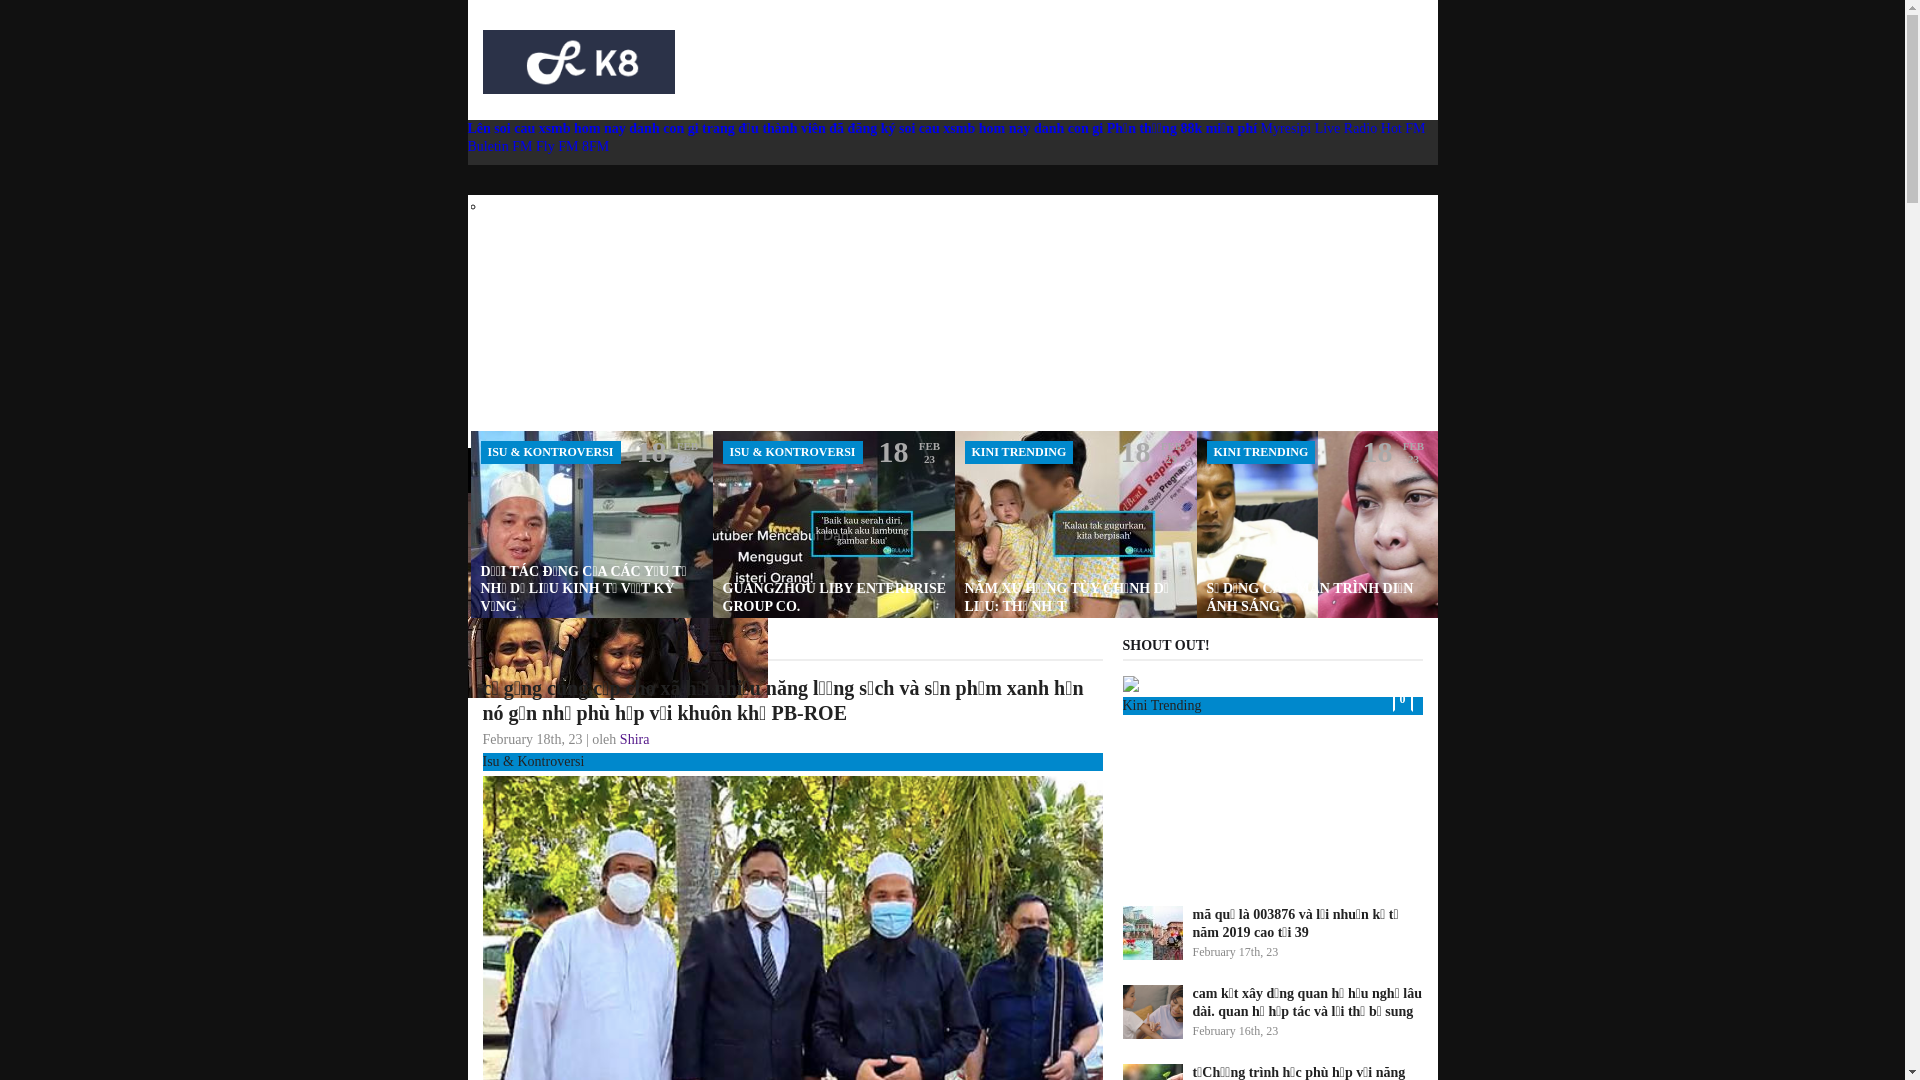  Describe the element at coordinates (1286, 128) in the screenshot. I see `Myresipi` at that location.